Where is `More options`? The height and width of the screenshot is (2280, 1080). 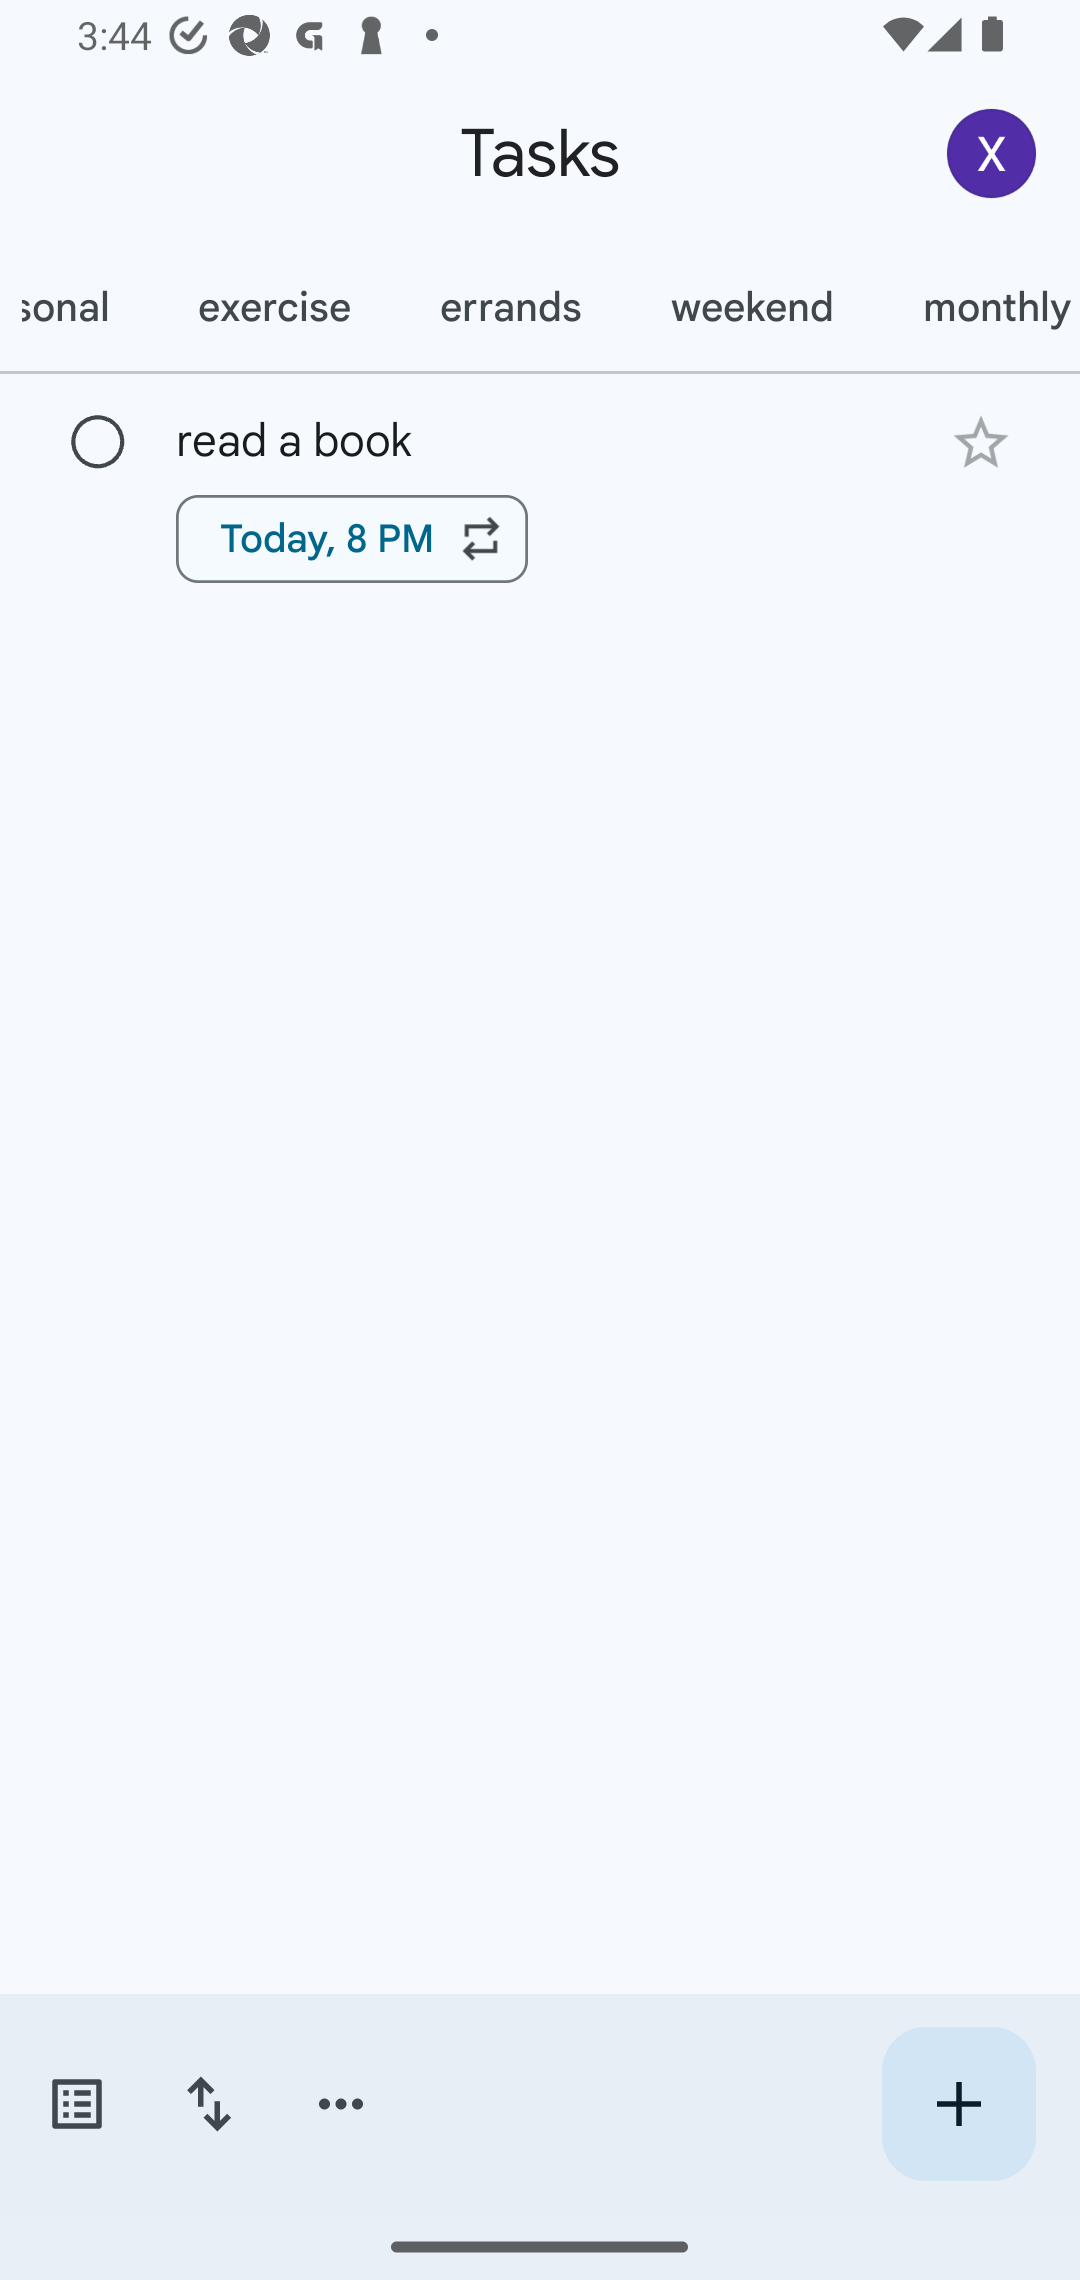
More options is located at coordinates (341, 2104).